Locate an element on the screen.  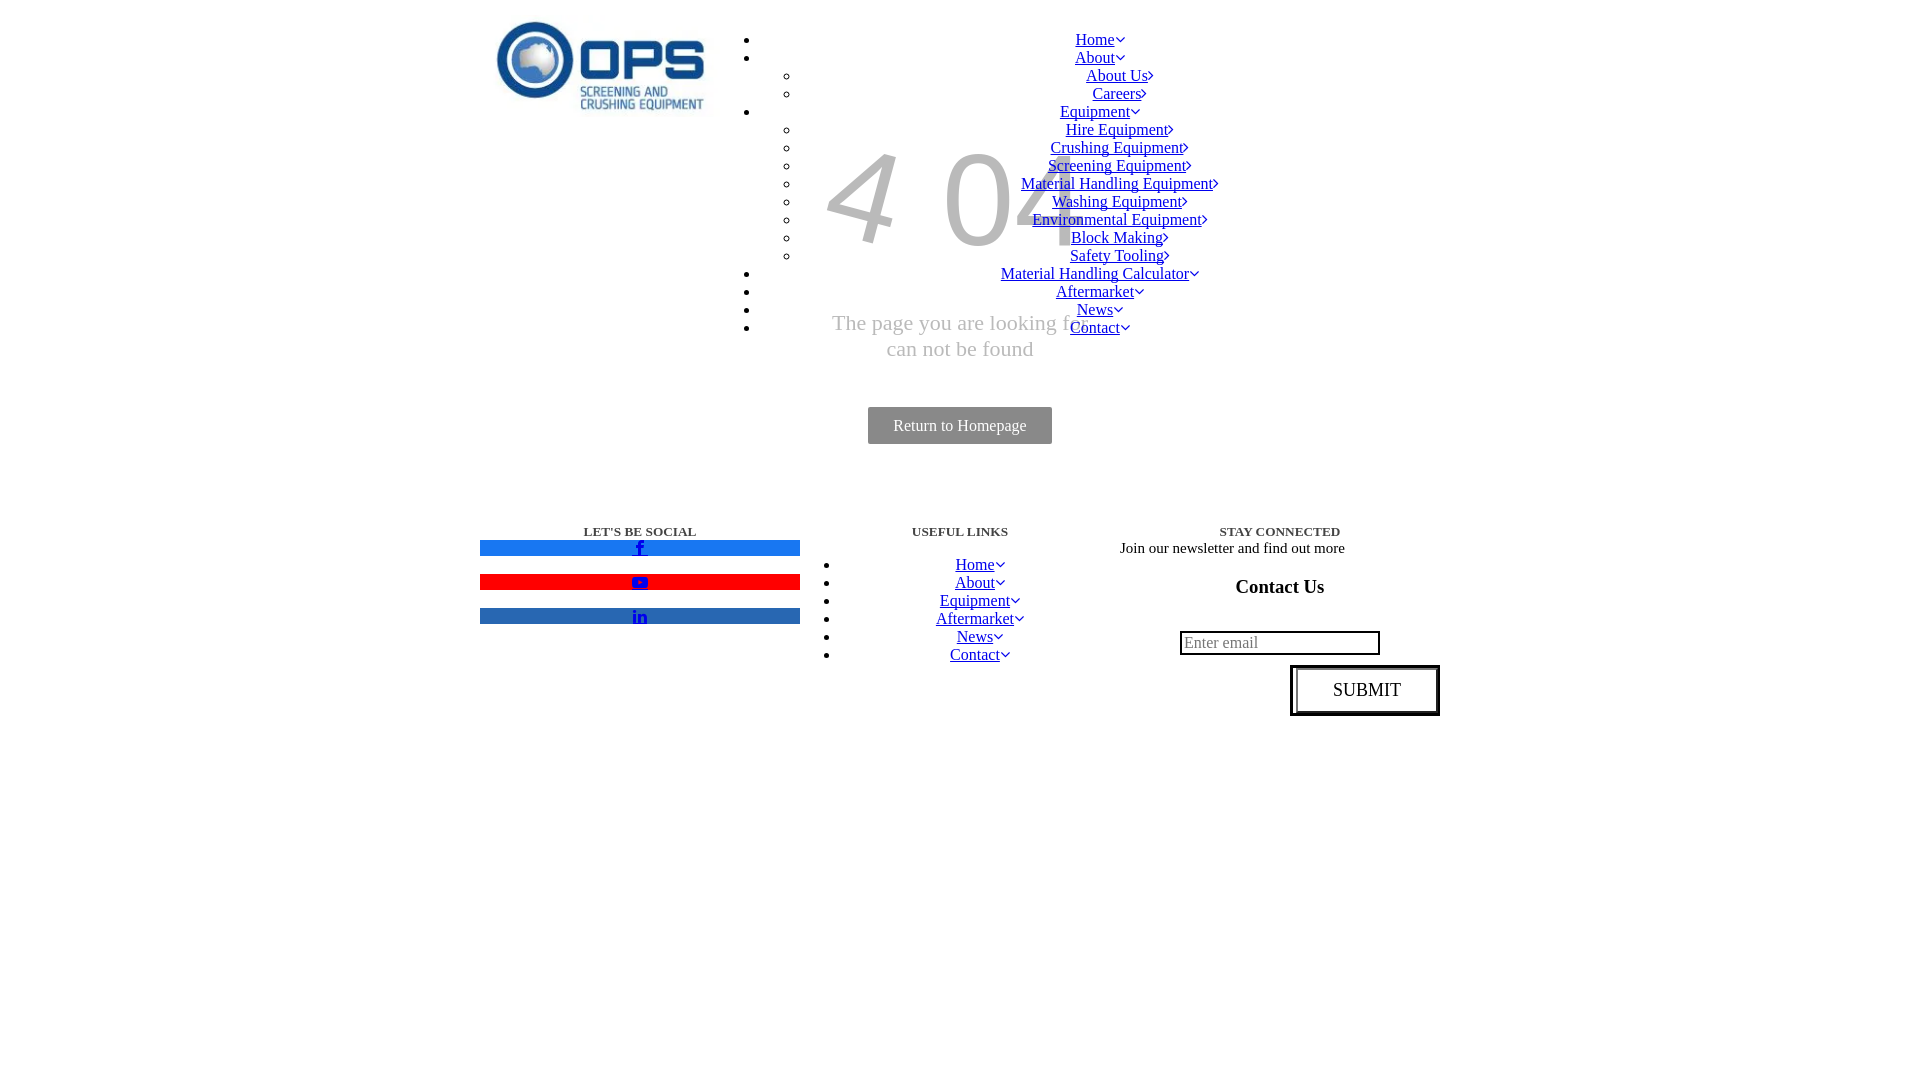
SUBMIT is located at coordinates (1366, 690).